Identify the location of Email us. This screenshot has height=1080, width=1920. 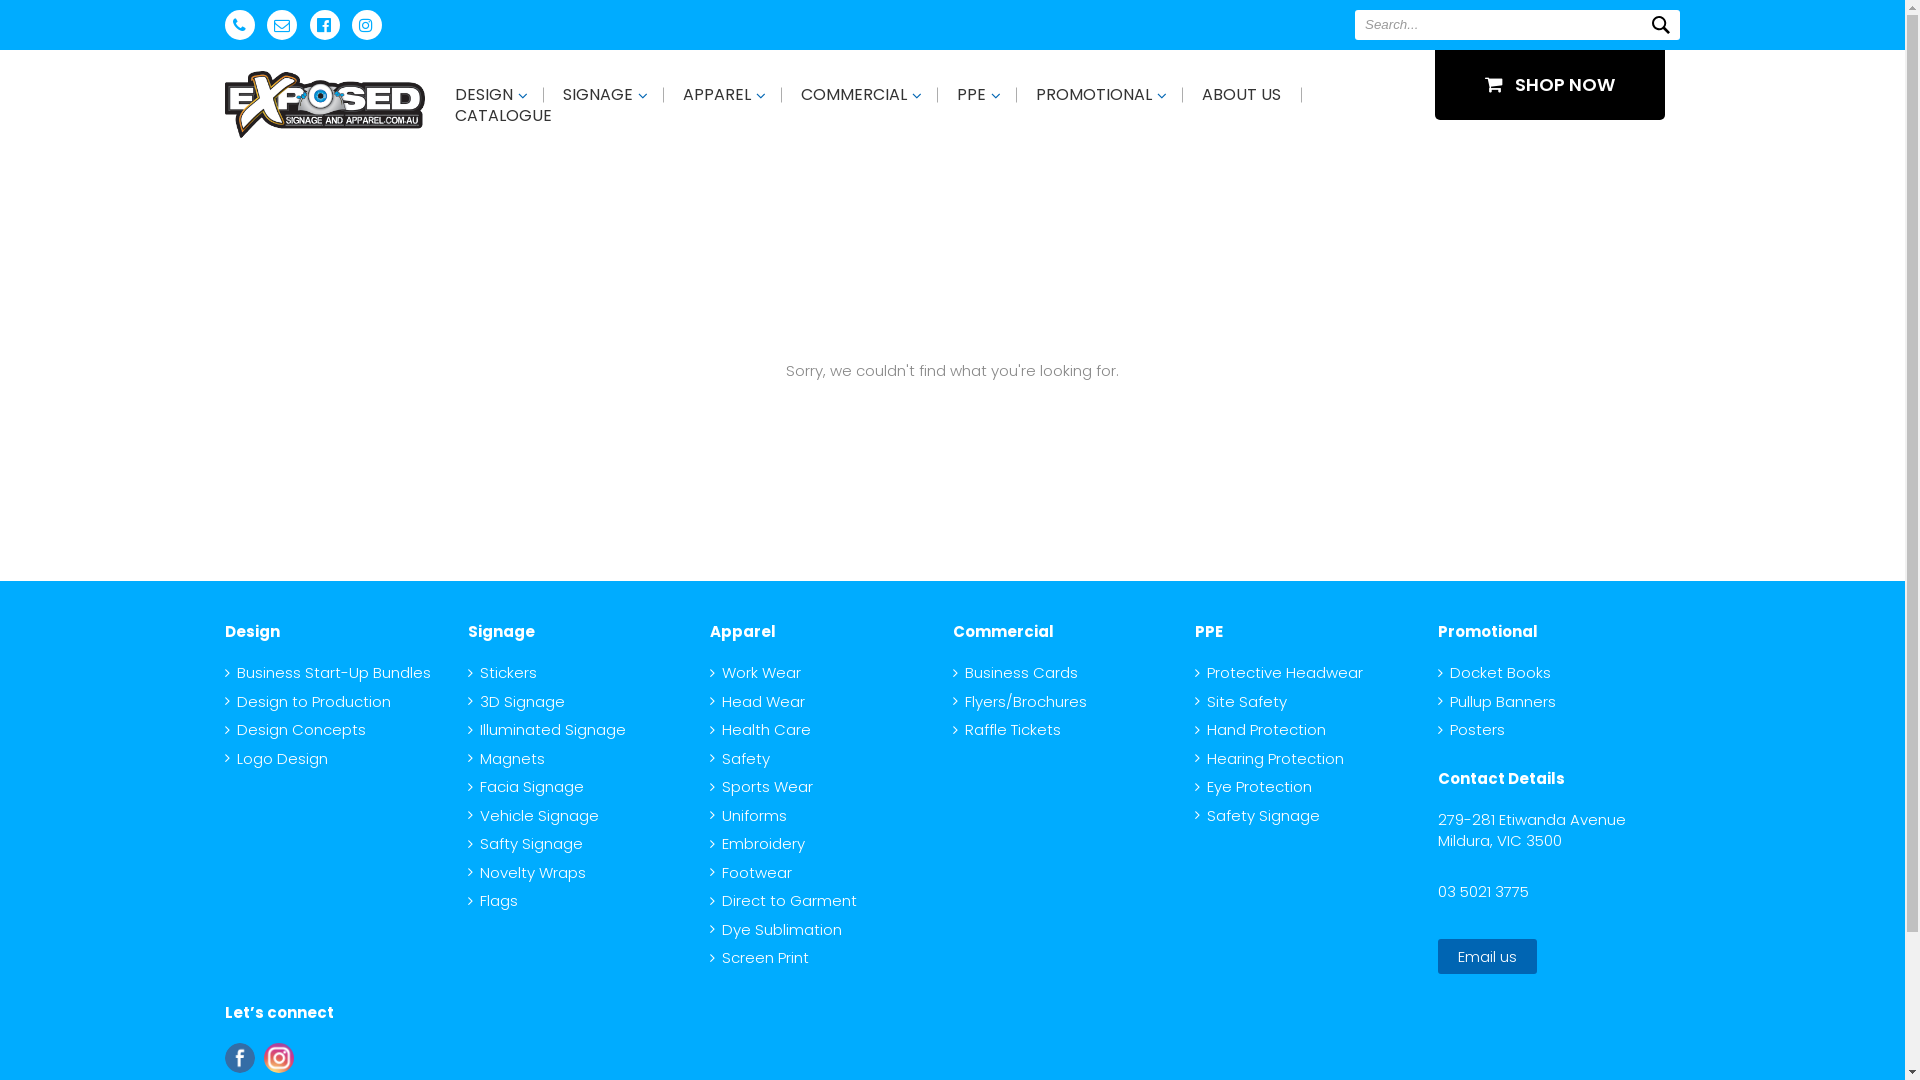
(1488, 956).